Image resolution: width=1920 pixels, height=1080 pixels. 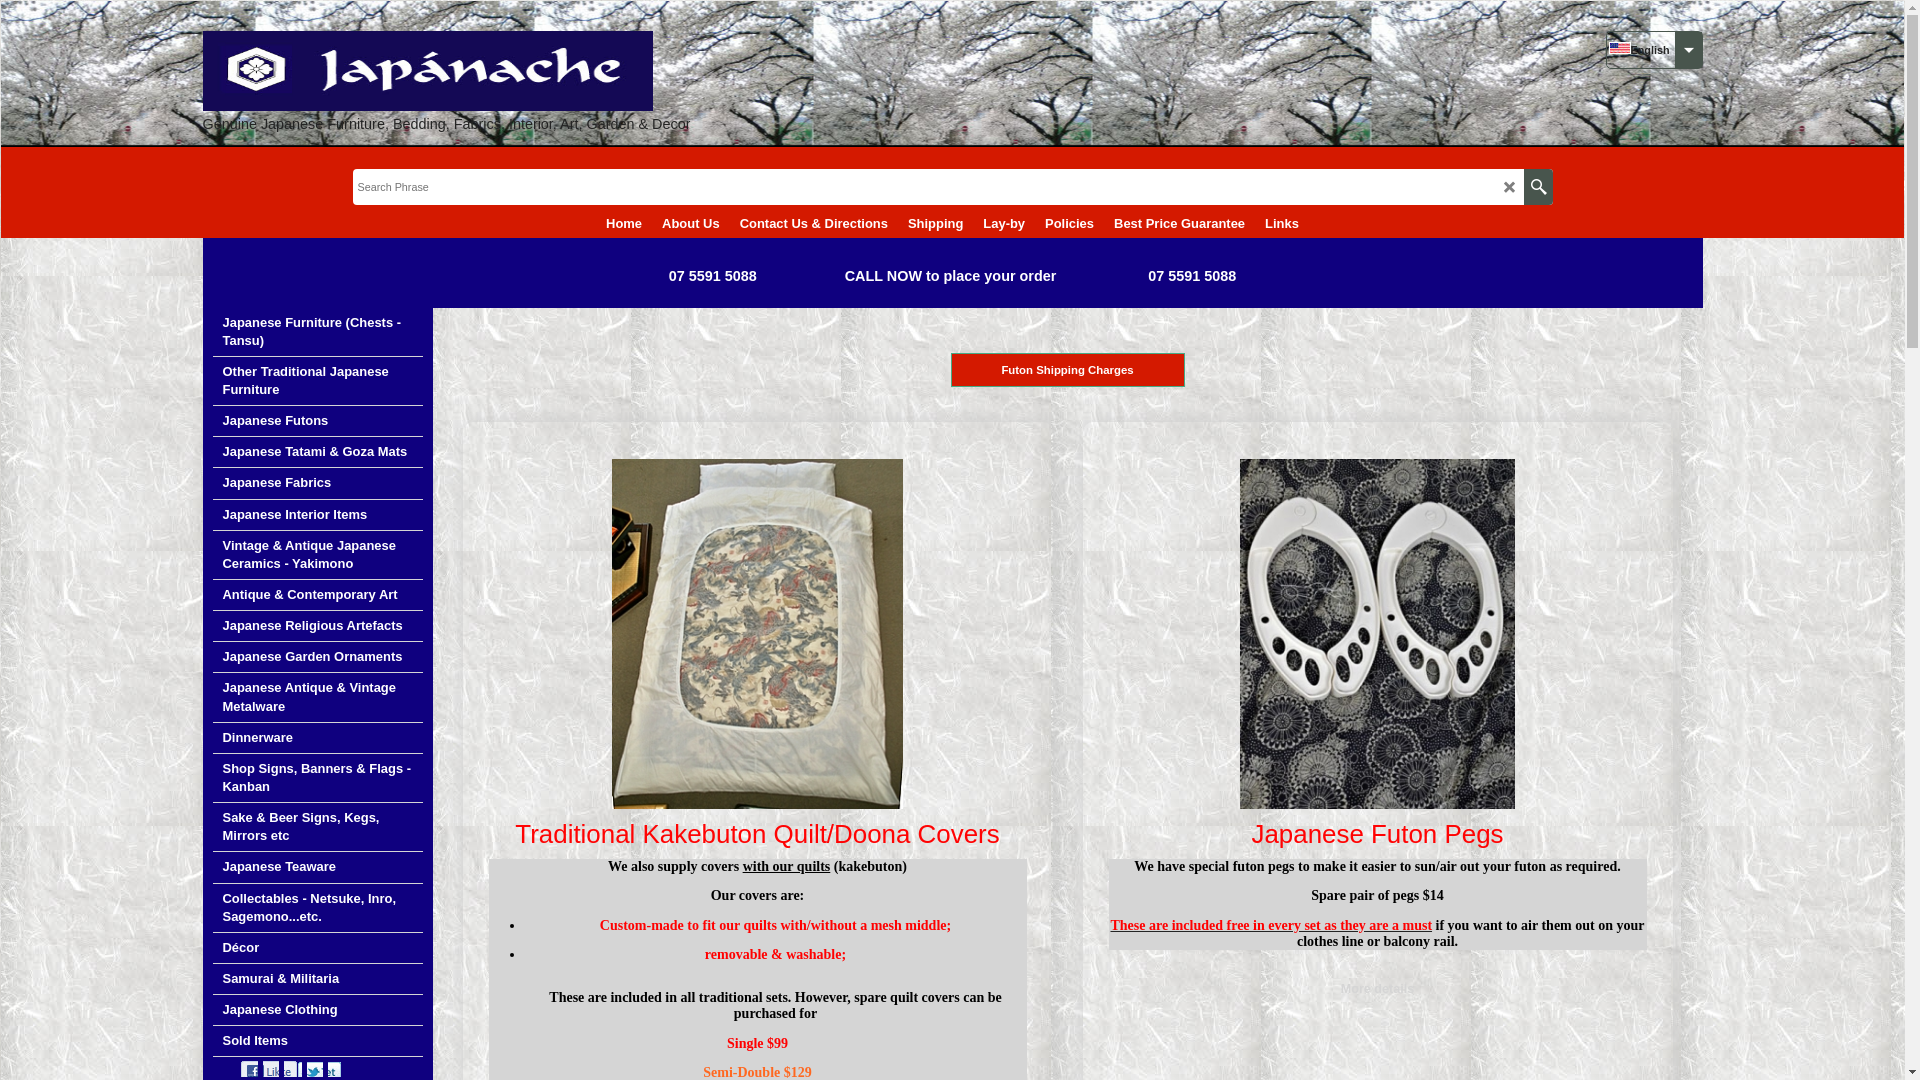 I want to click on Antique & Contemporary Art, so click(x=317, y=596).